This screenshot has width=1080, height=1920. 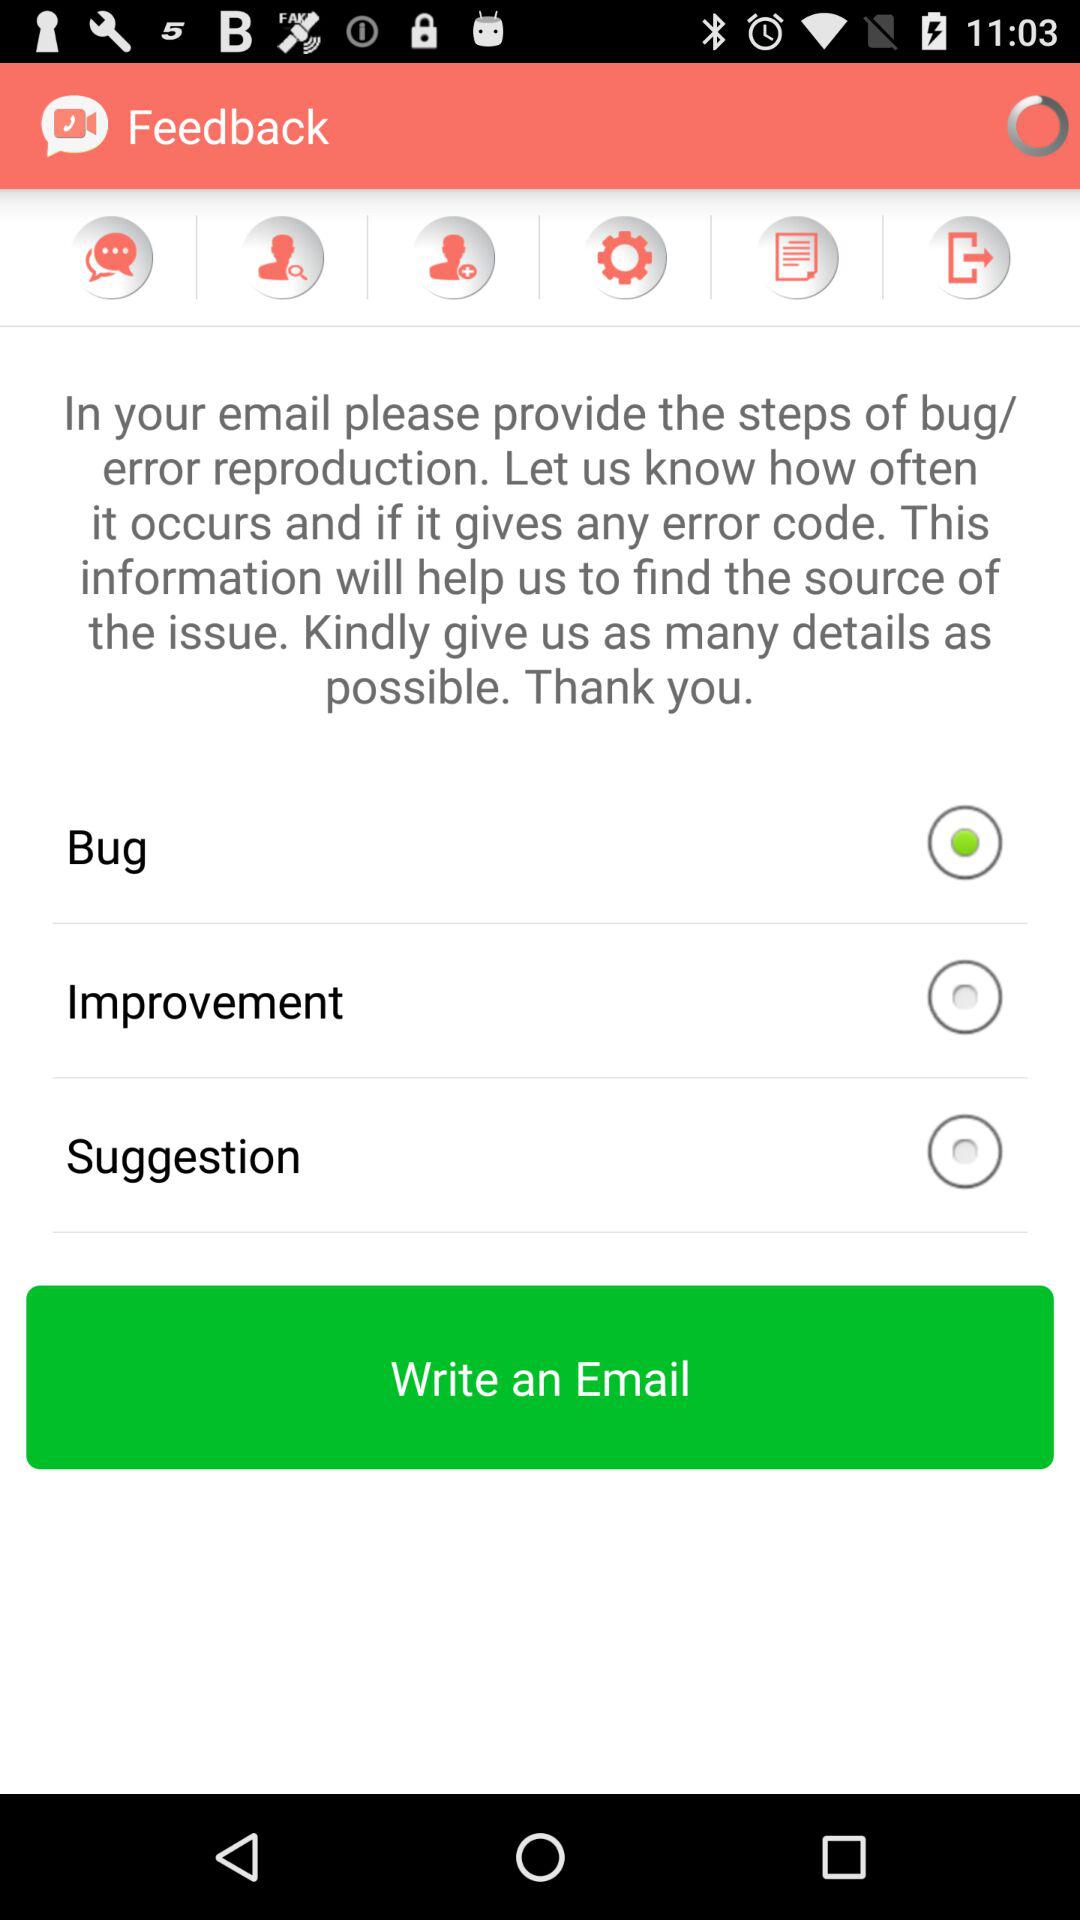 What do you see at coordinates (540, 1154) in the screenshot?
I see `launch suggestion` at bounding box center [540, 1154].